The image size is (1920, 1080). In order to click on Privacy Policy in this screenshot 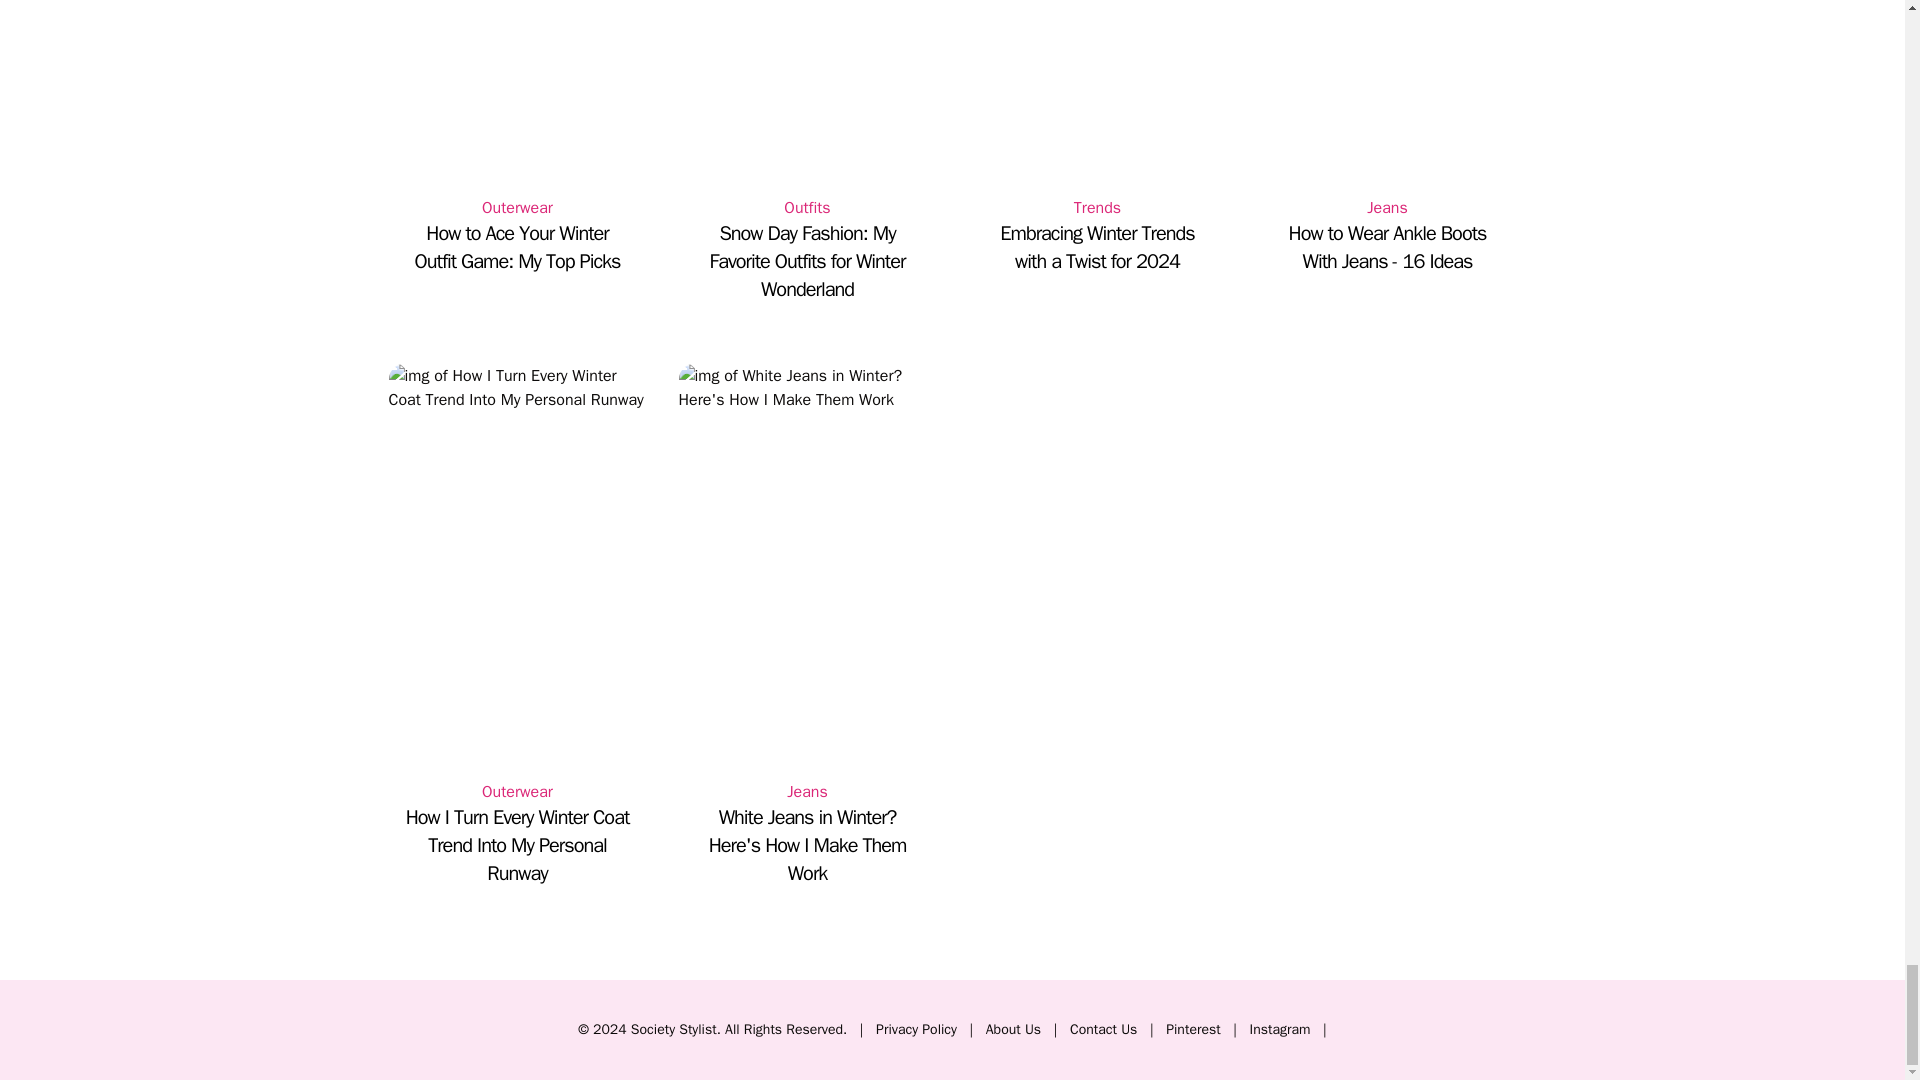, I will do `click(916, 1028)`.